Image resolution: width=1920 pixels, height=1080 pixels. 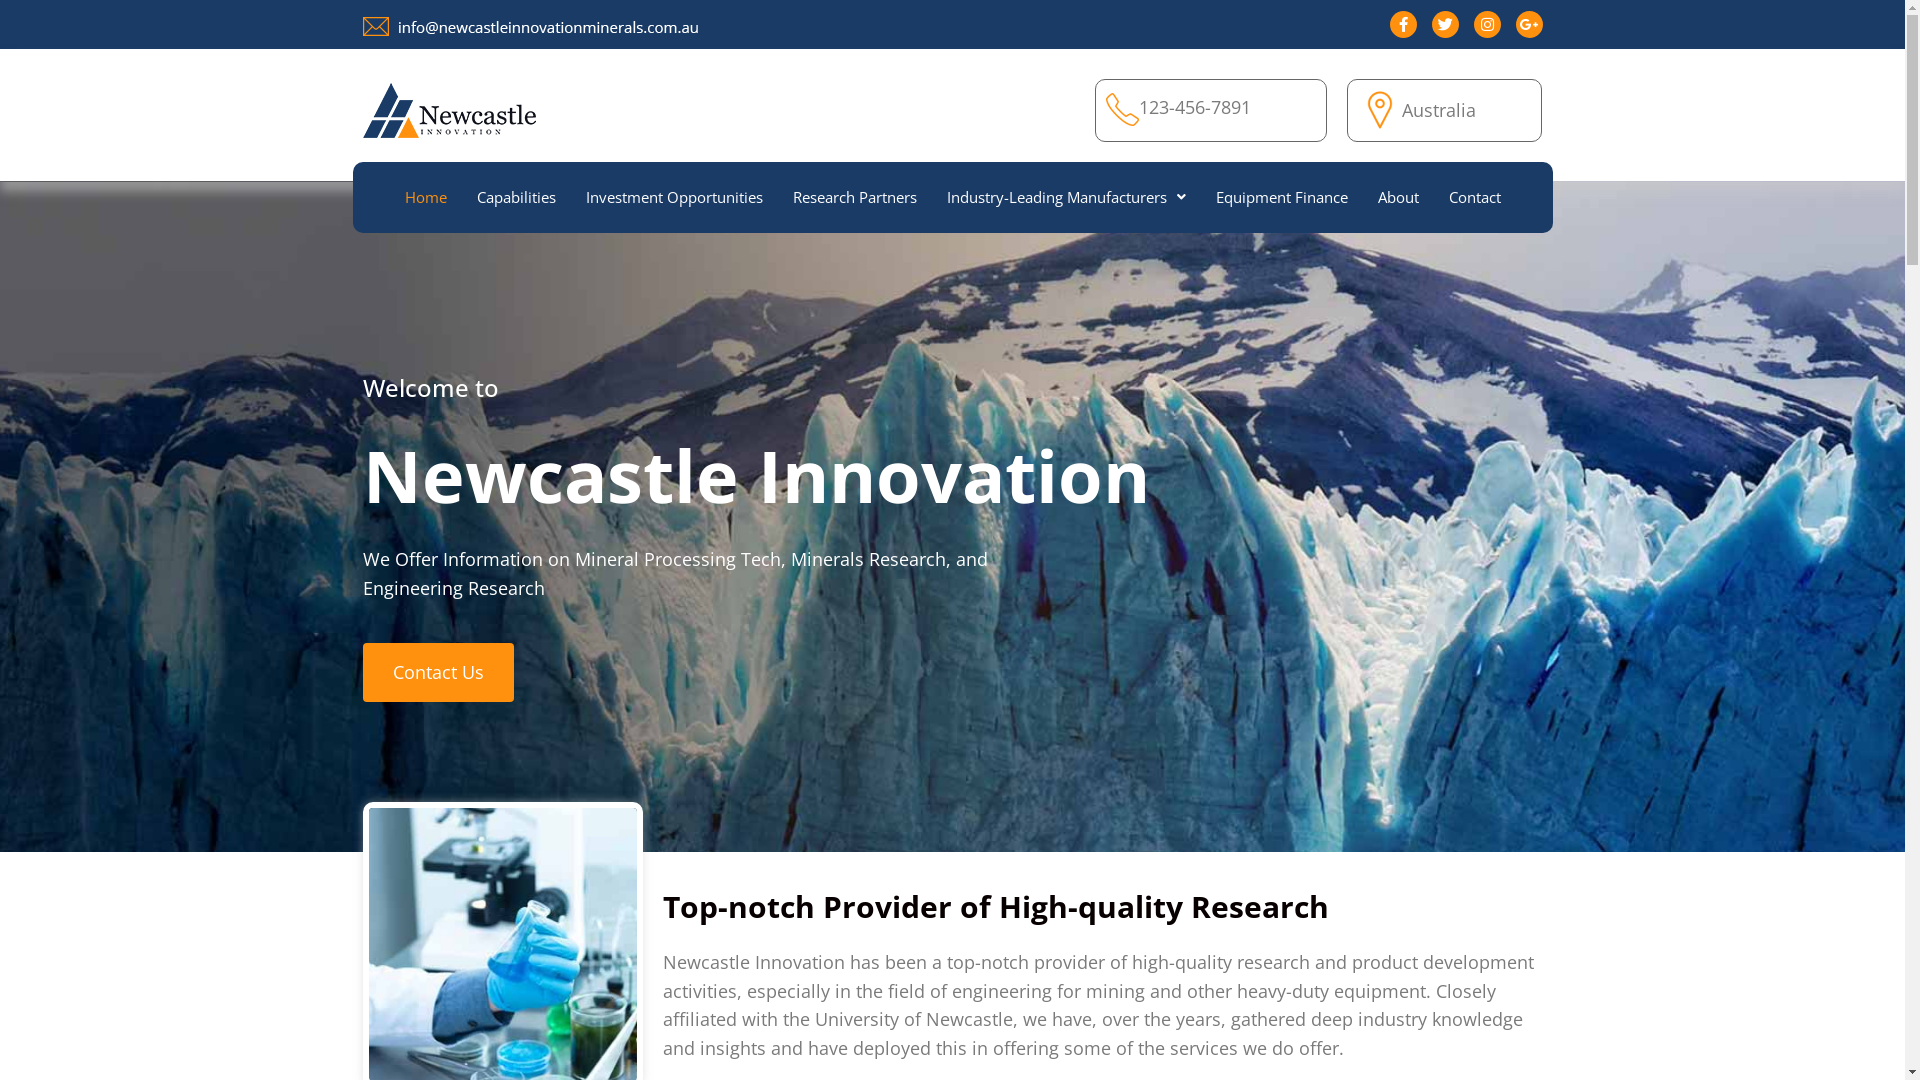 What do you see at coordinates (426, 198) in the screenshot?
I see `Home` at bounding box center [426, 198].